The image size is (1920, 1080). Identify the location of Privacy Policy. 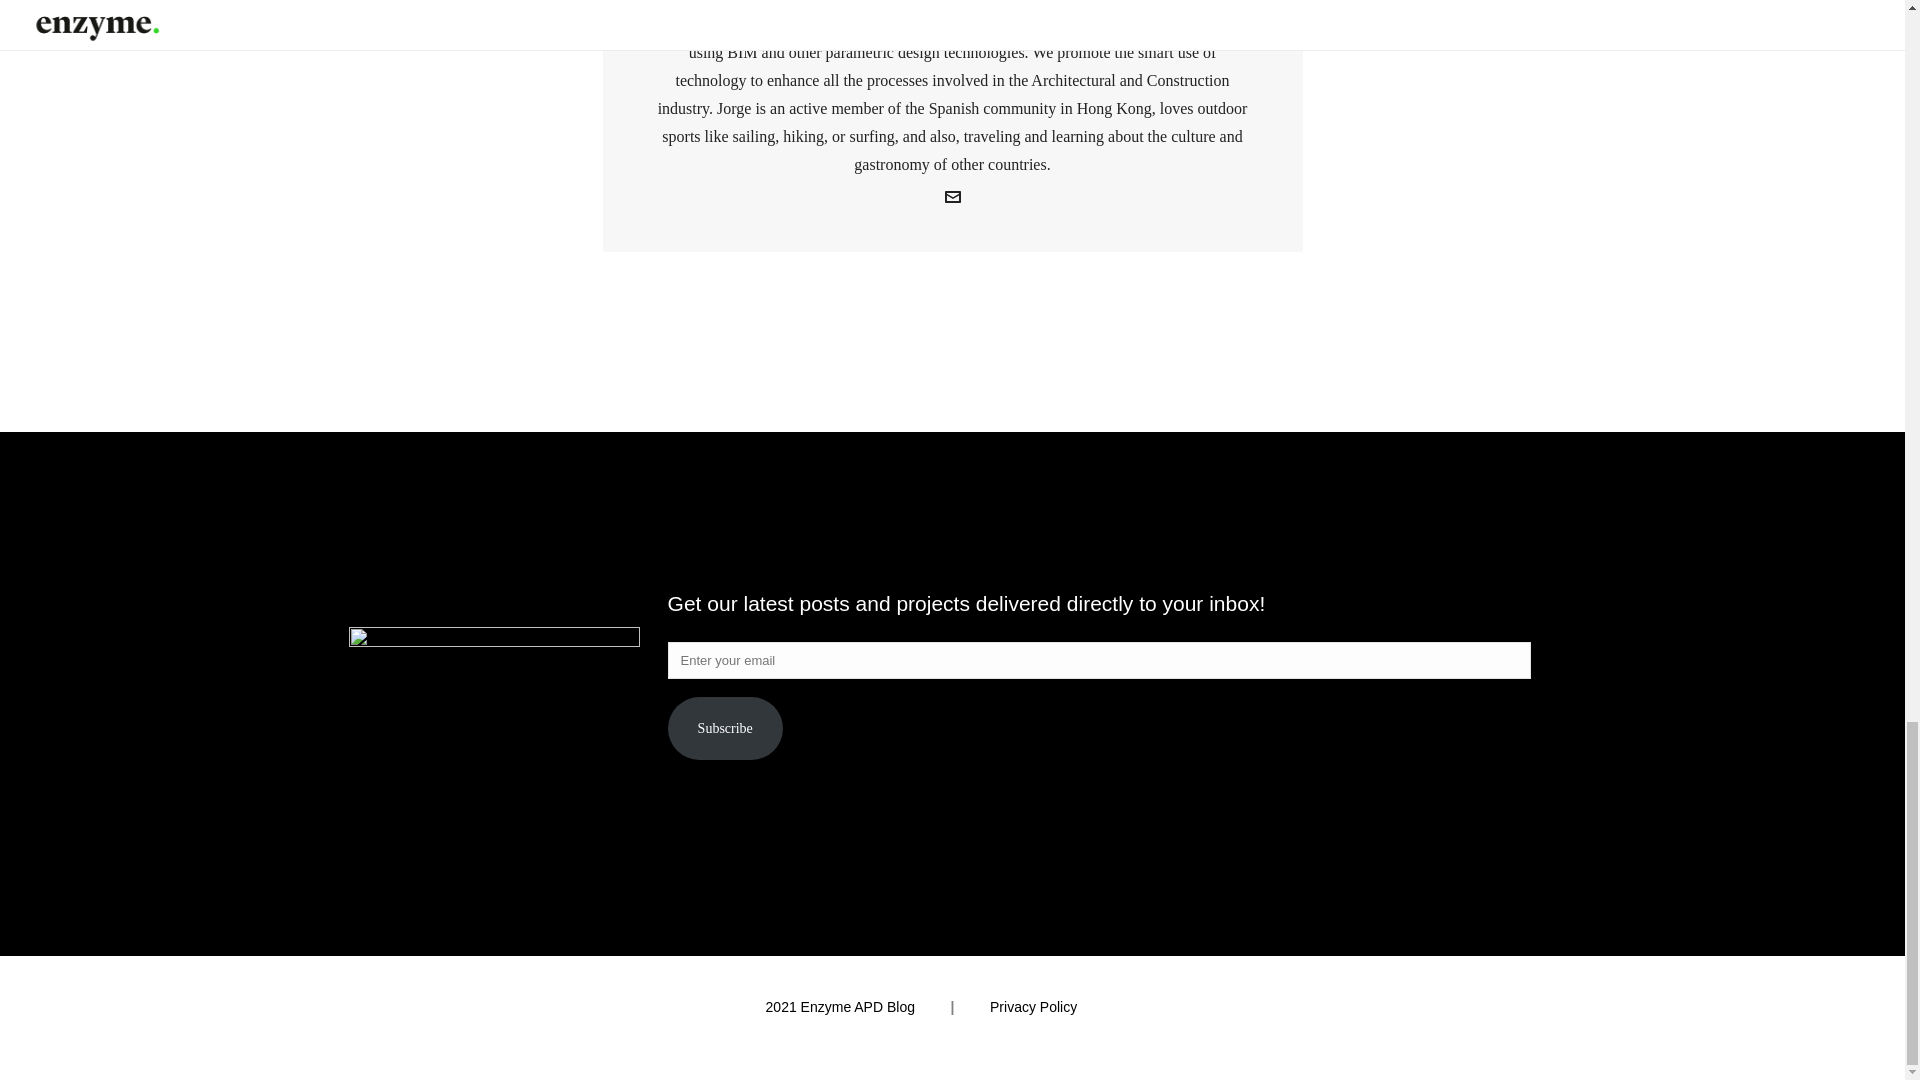
(1034, 1007).